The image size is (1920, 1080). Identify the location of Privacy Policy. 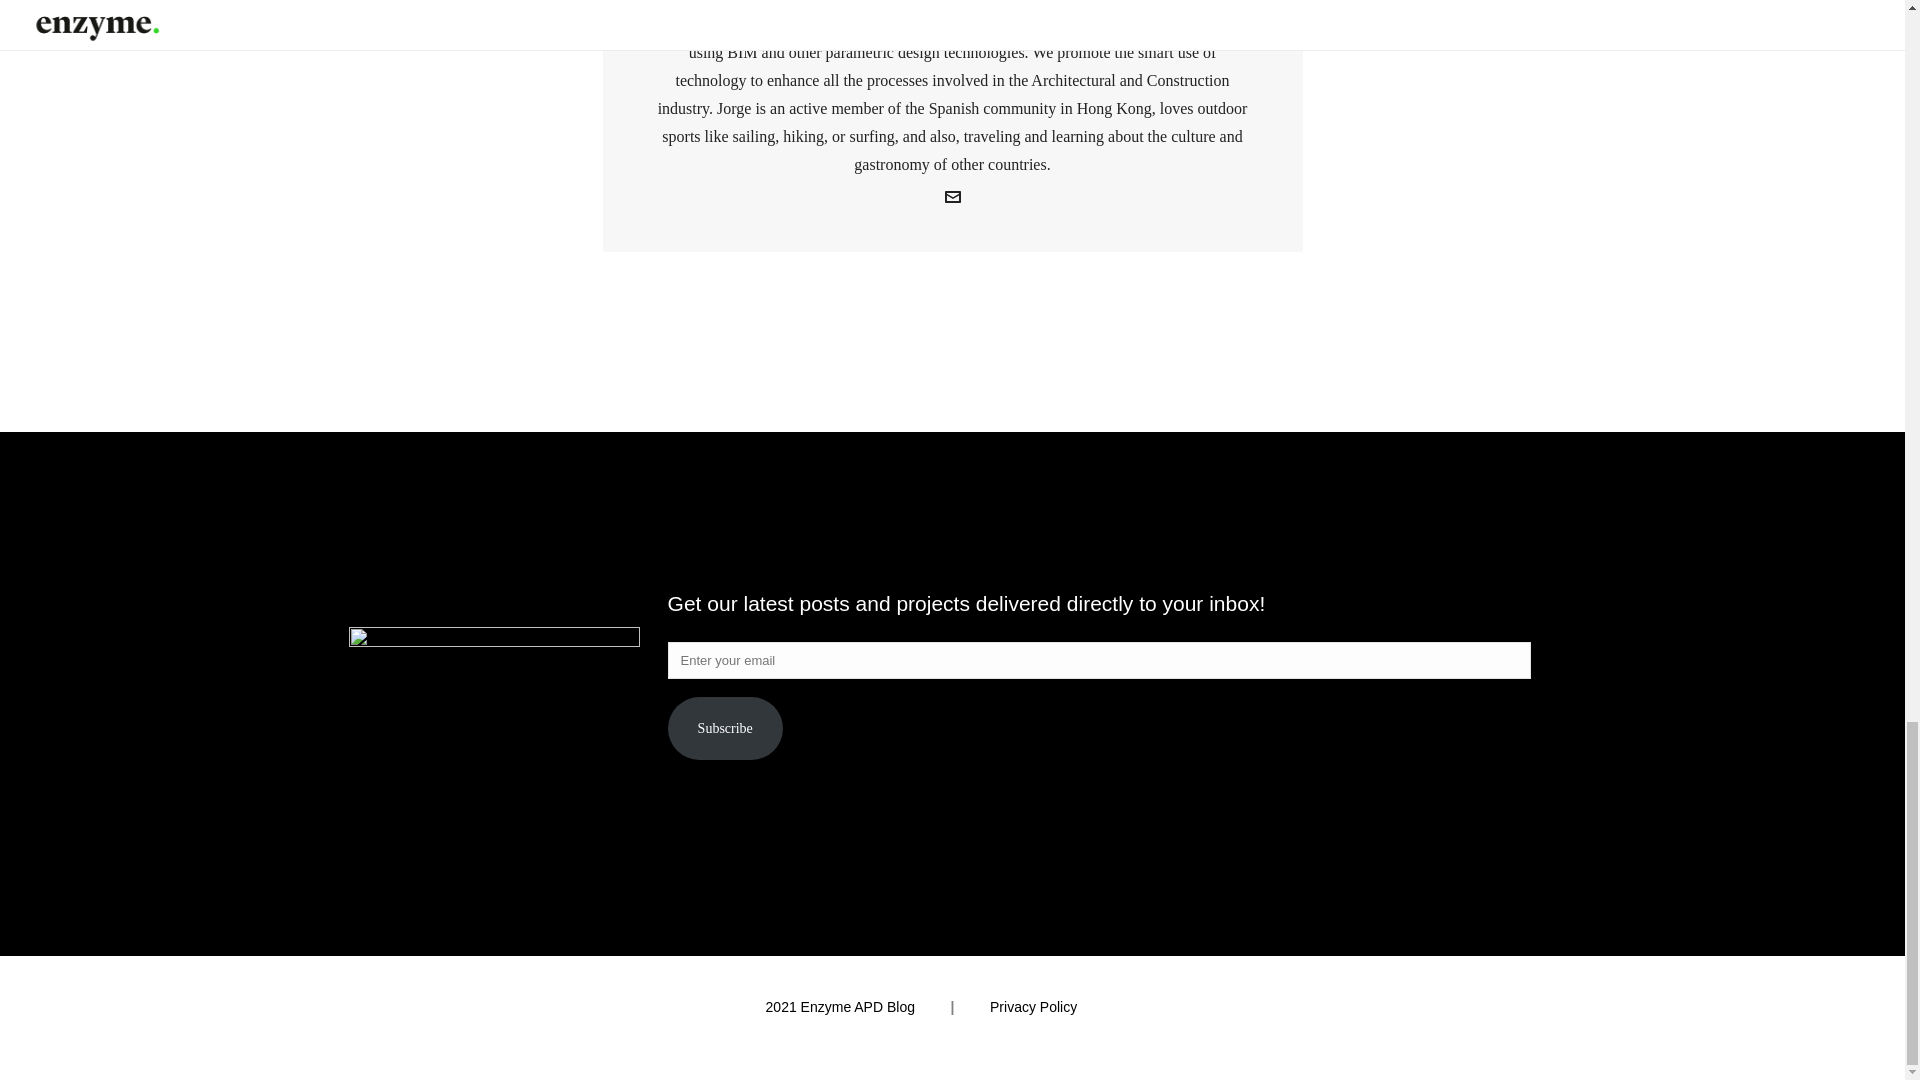
(1034, 1007).